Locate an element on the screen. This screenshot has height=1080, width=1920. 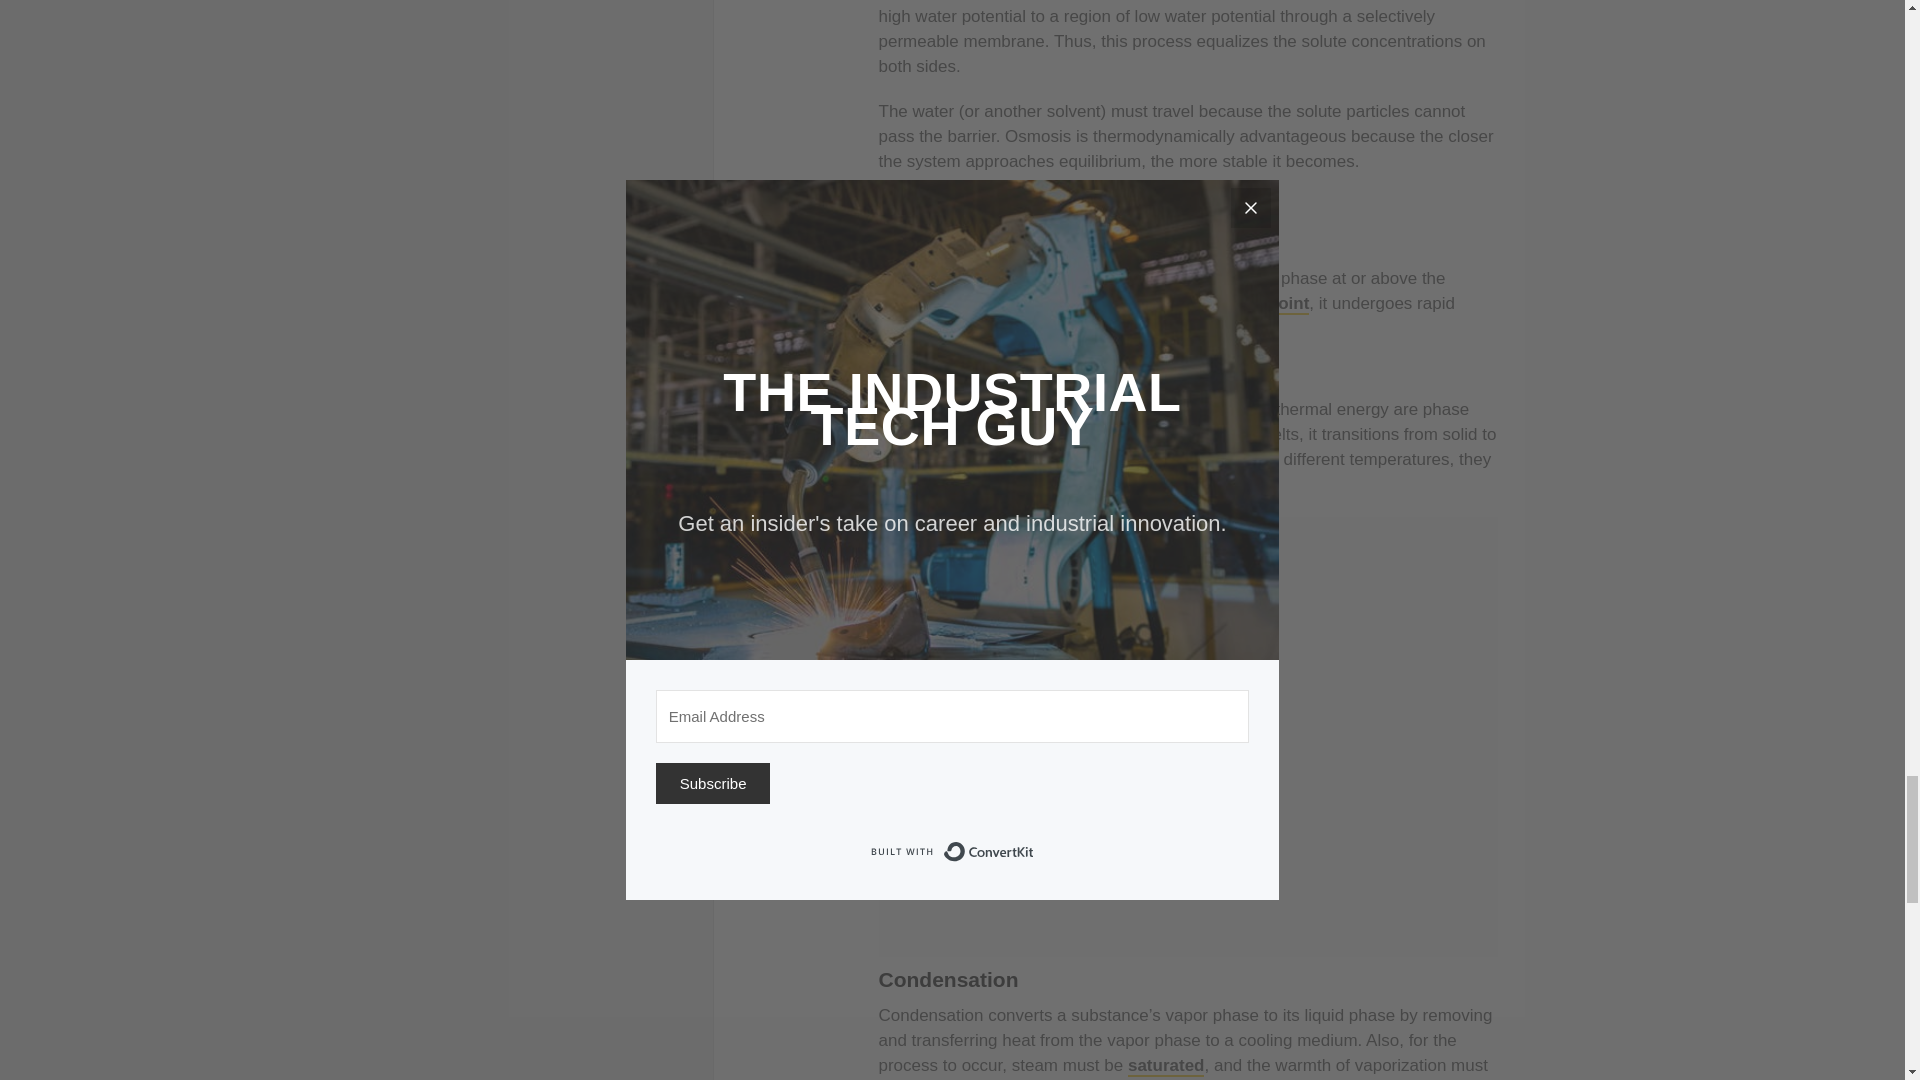
boiling point is located at coordinates (1258, 304).